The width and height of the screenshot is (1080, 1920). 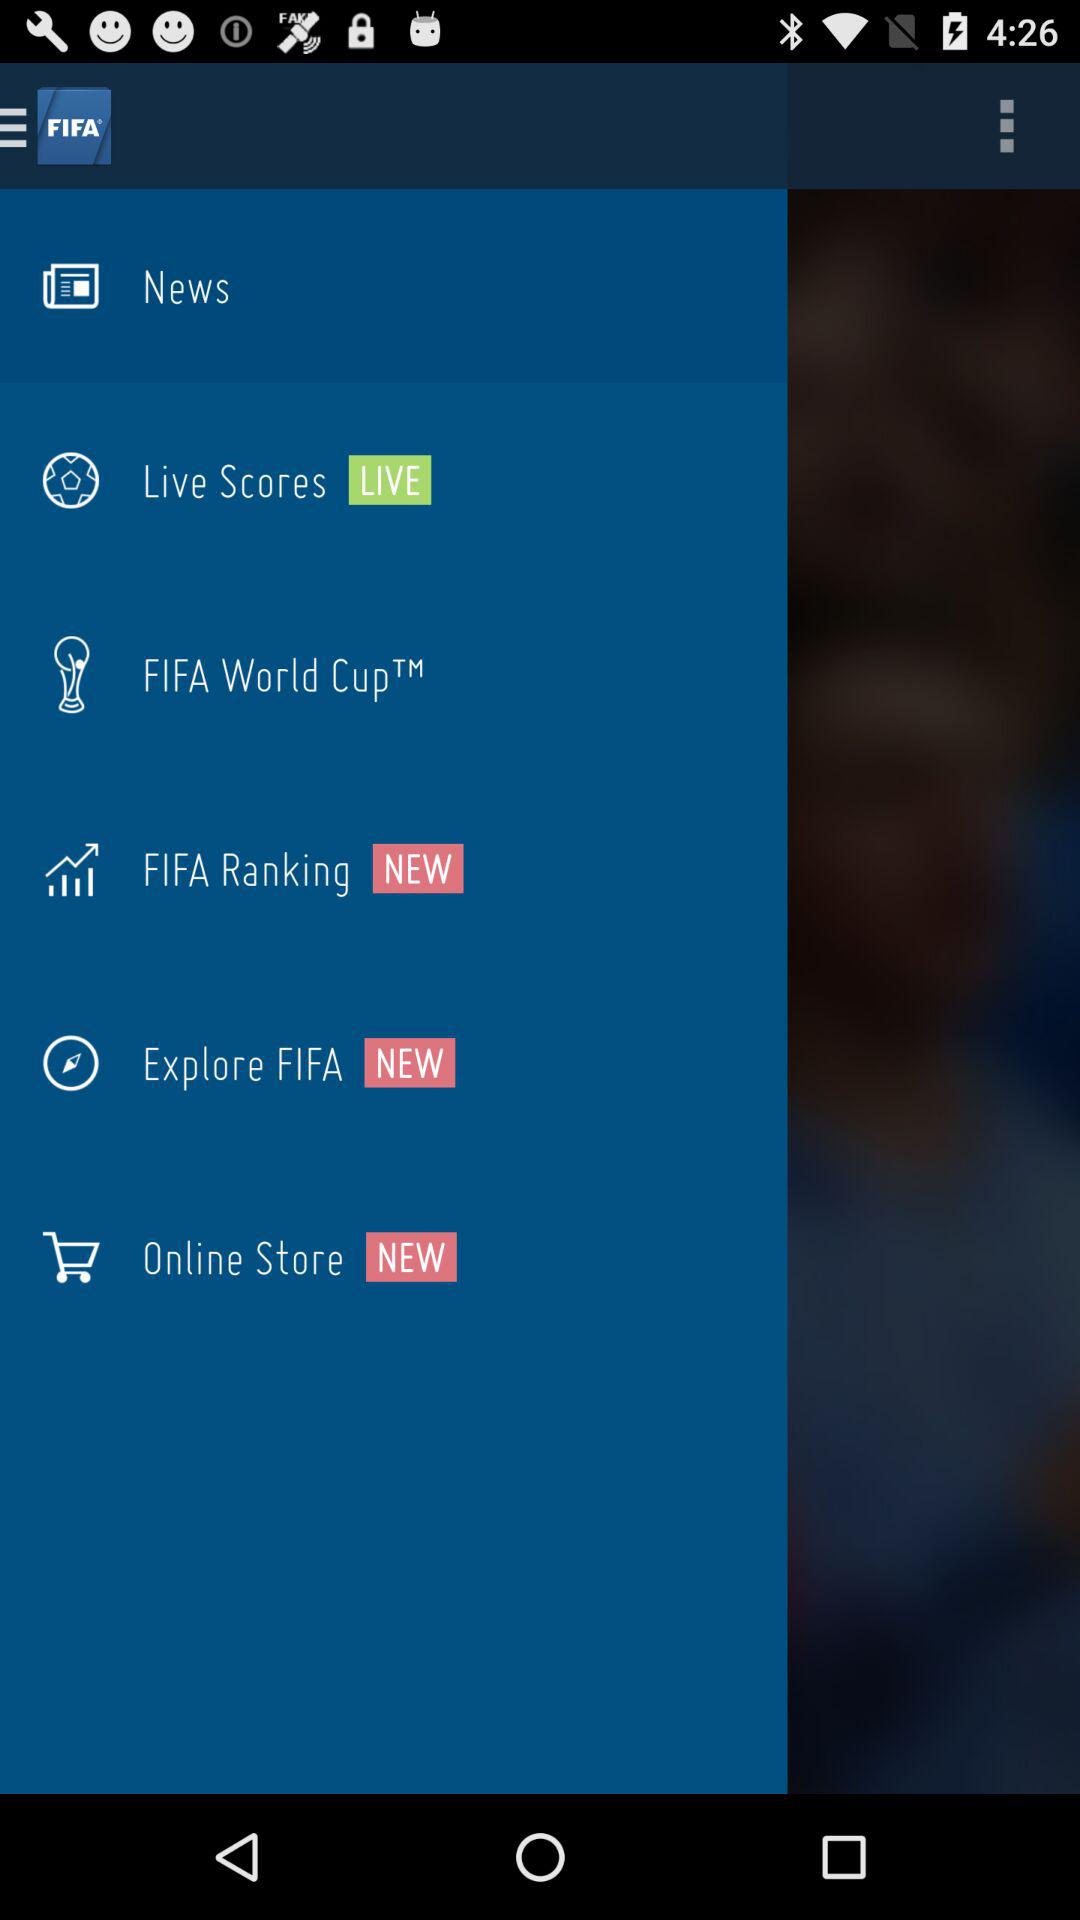 What do you see at coordinates (1006, 126) in the screenshot?
I see `click icon at the top right corner` at bounding box center [1006, 126].